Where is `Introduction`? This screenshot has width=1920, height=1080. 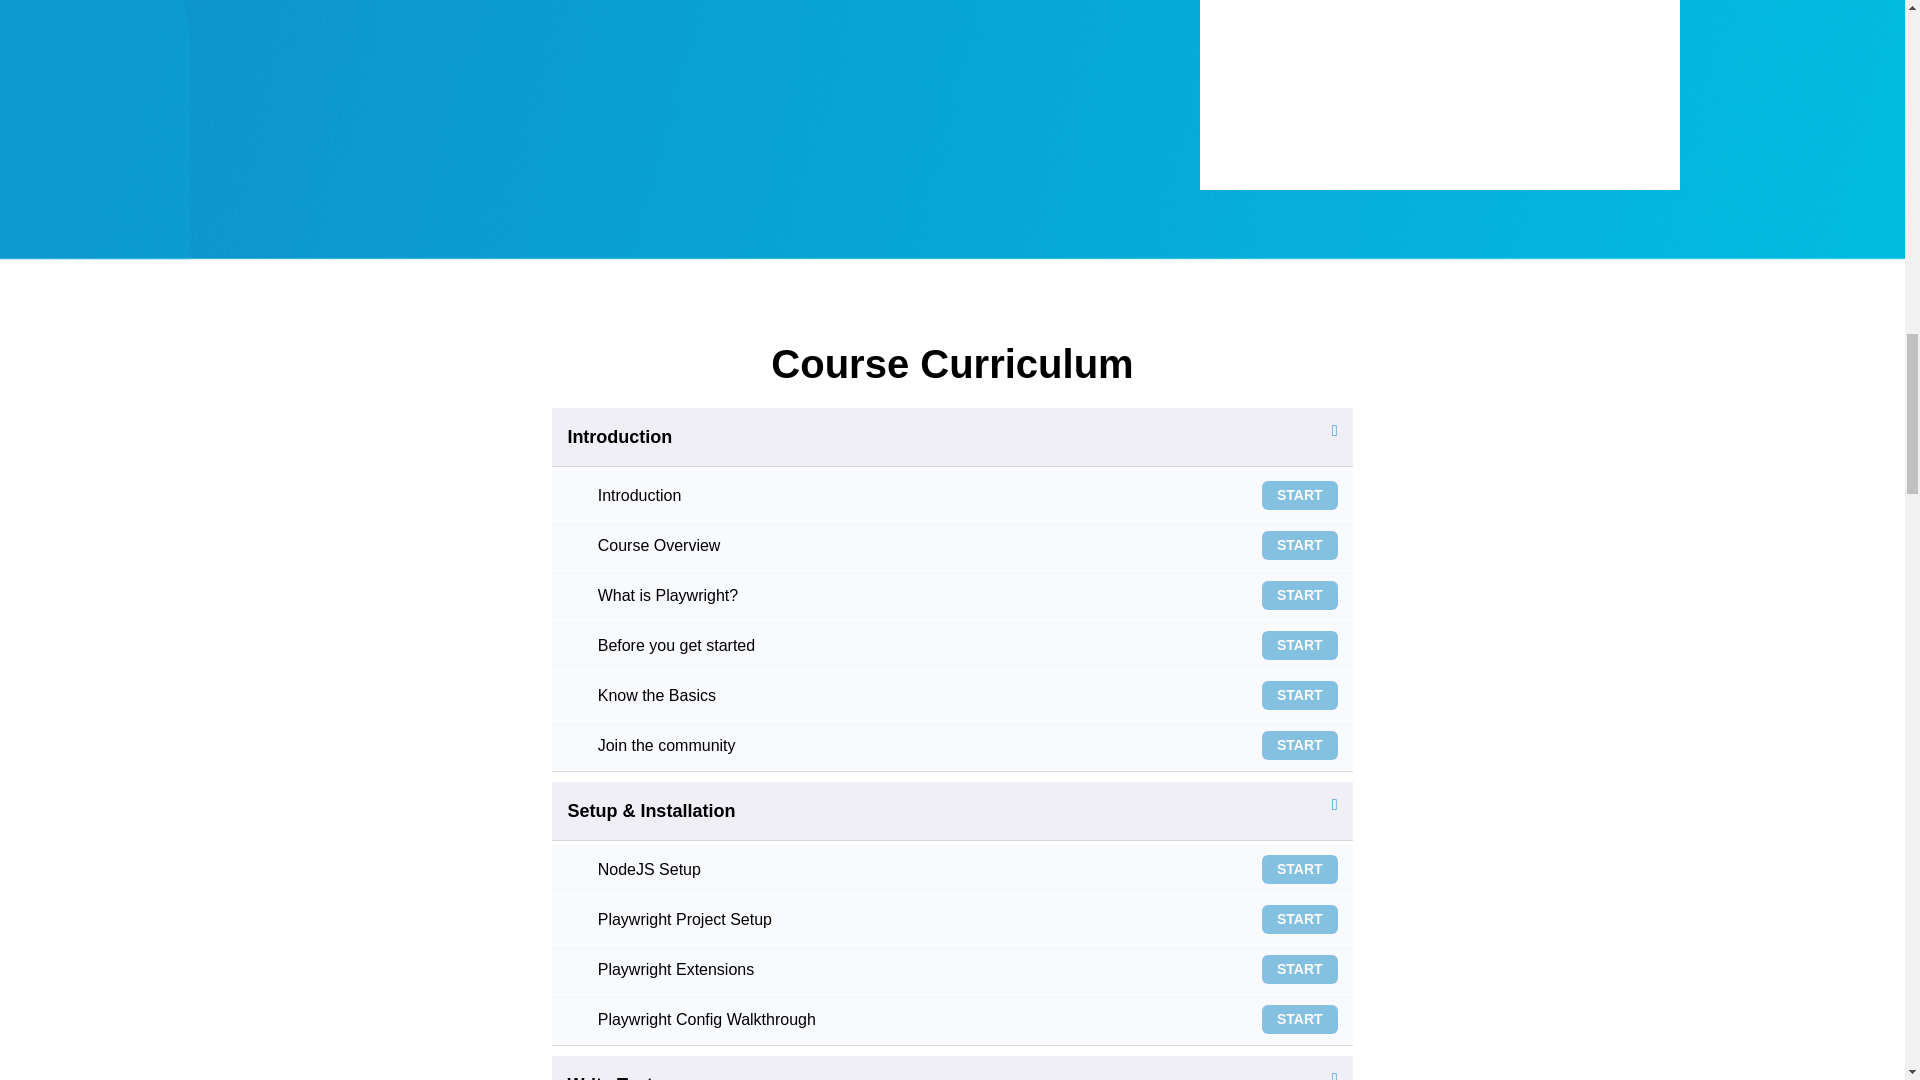
Introduction is located at coordinates (949, 494).